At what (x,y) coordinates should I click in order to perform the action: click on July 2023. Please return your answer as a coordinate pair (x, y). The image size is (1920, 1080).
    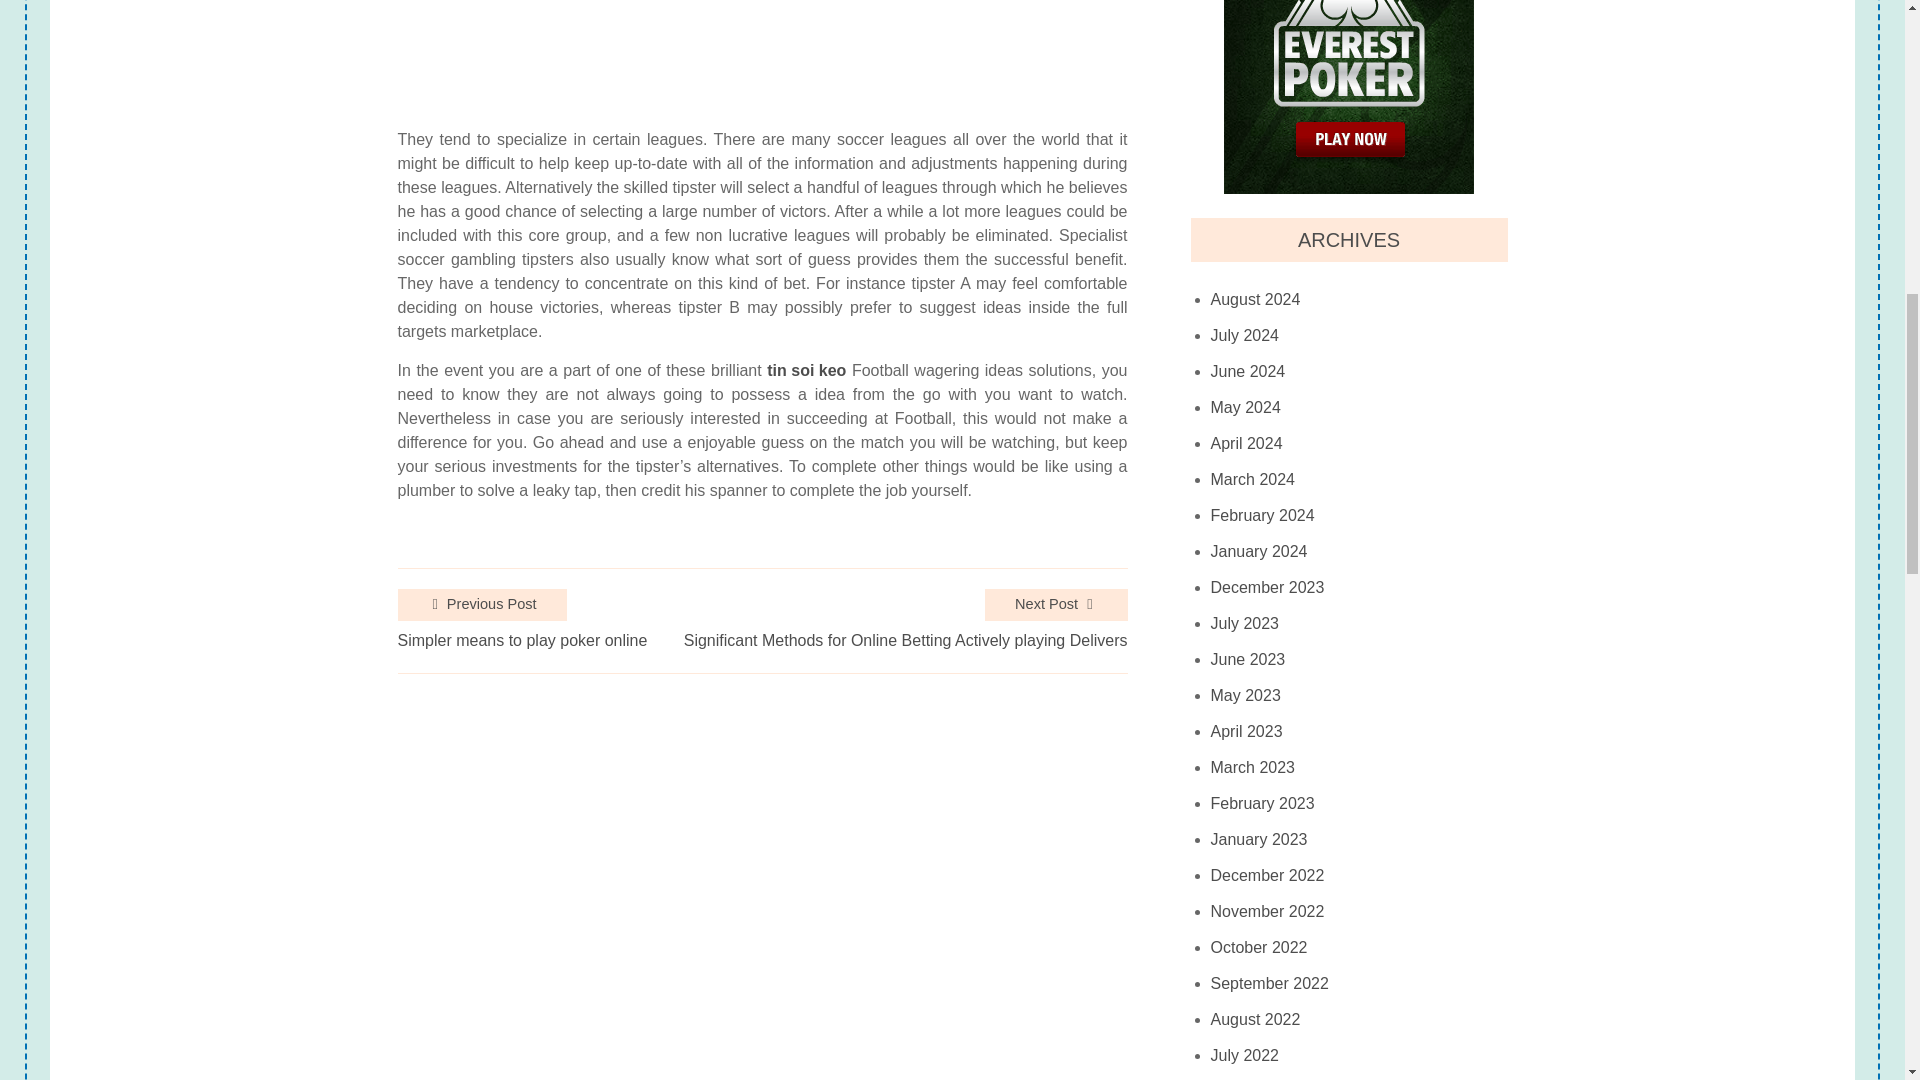
    Looking at the image, I should click on (1246, 623).